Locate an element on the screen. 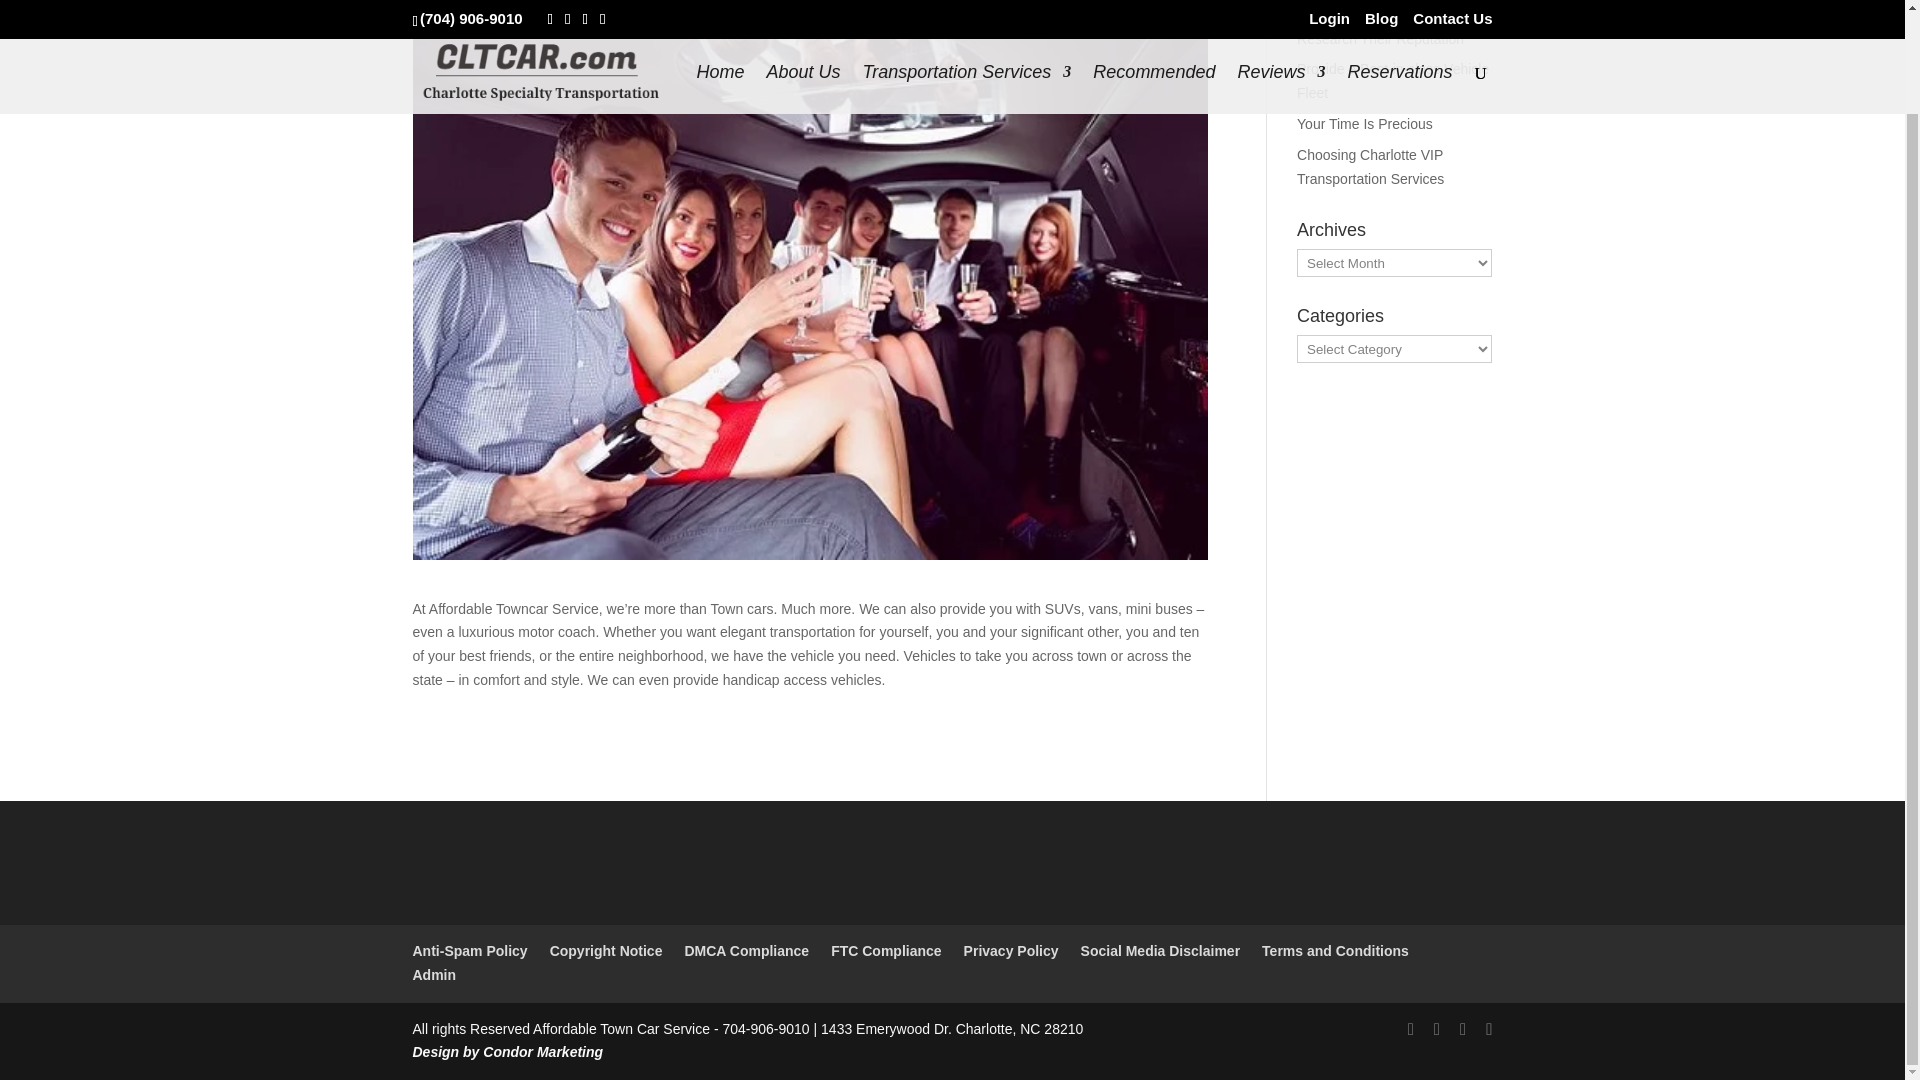 This screenshot has width=1920, height=1080. Choosing Charlotte VIP Transportation Services is located at coordinates (1370, 166).